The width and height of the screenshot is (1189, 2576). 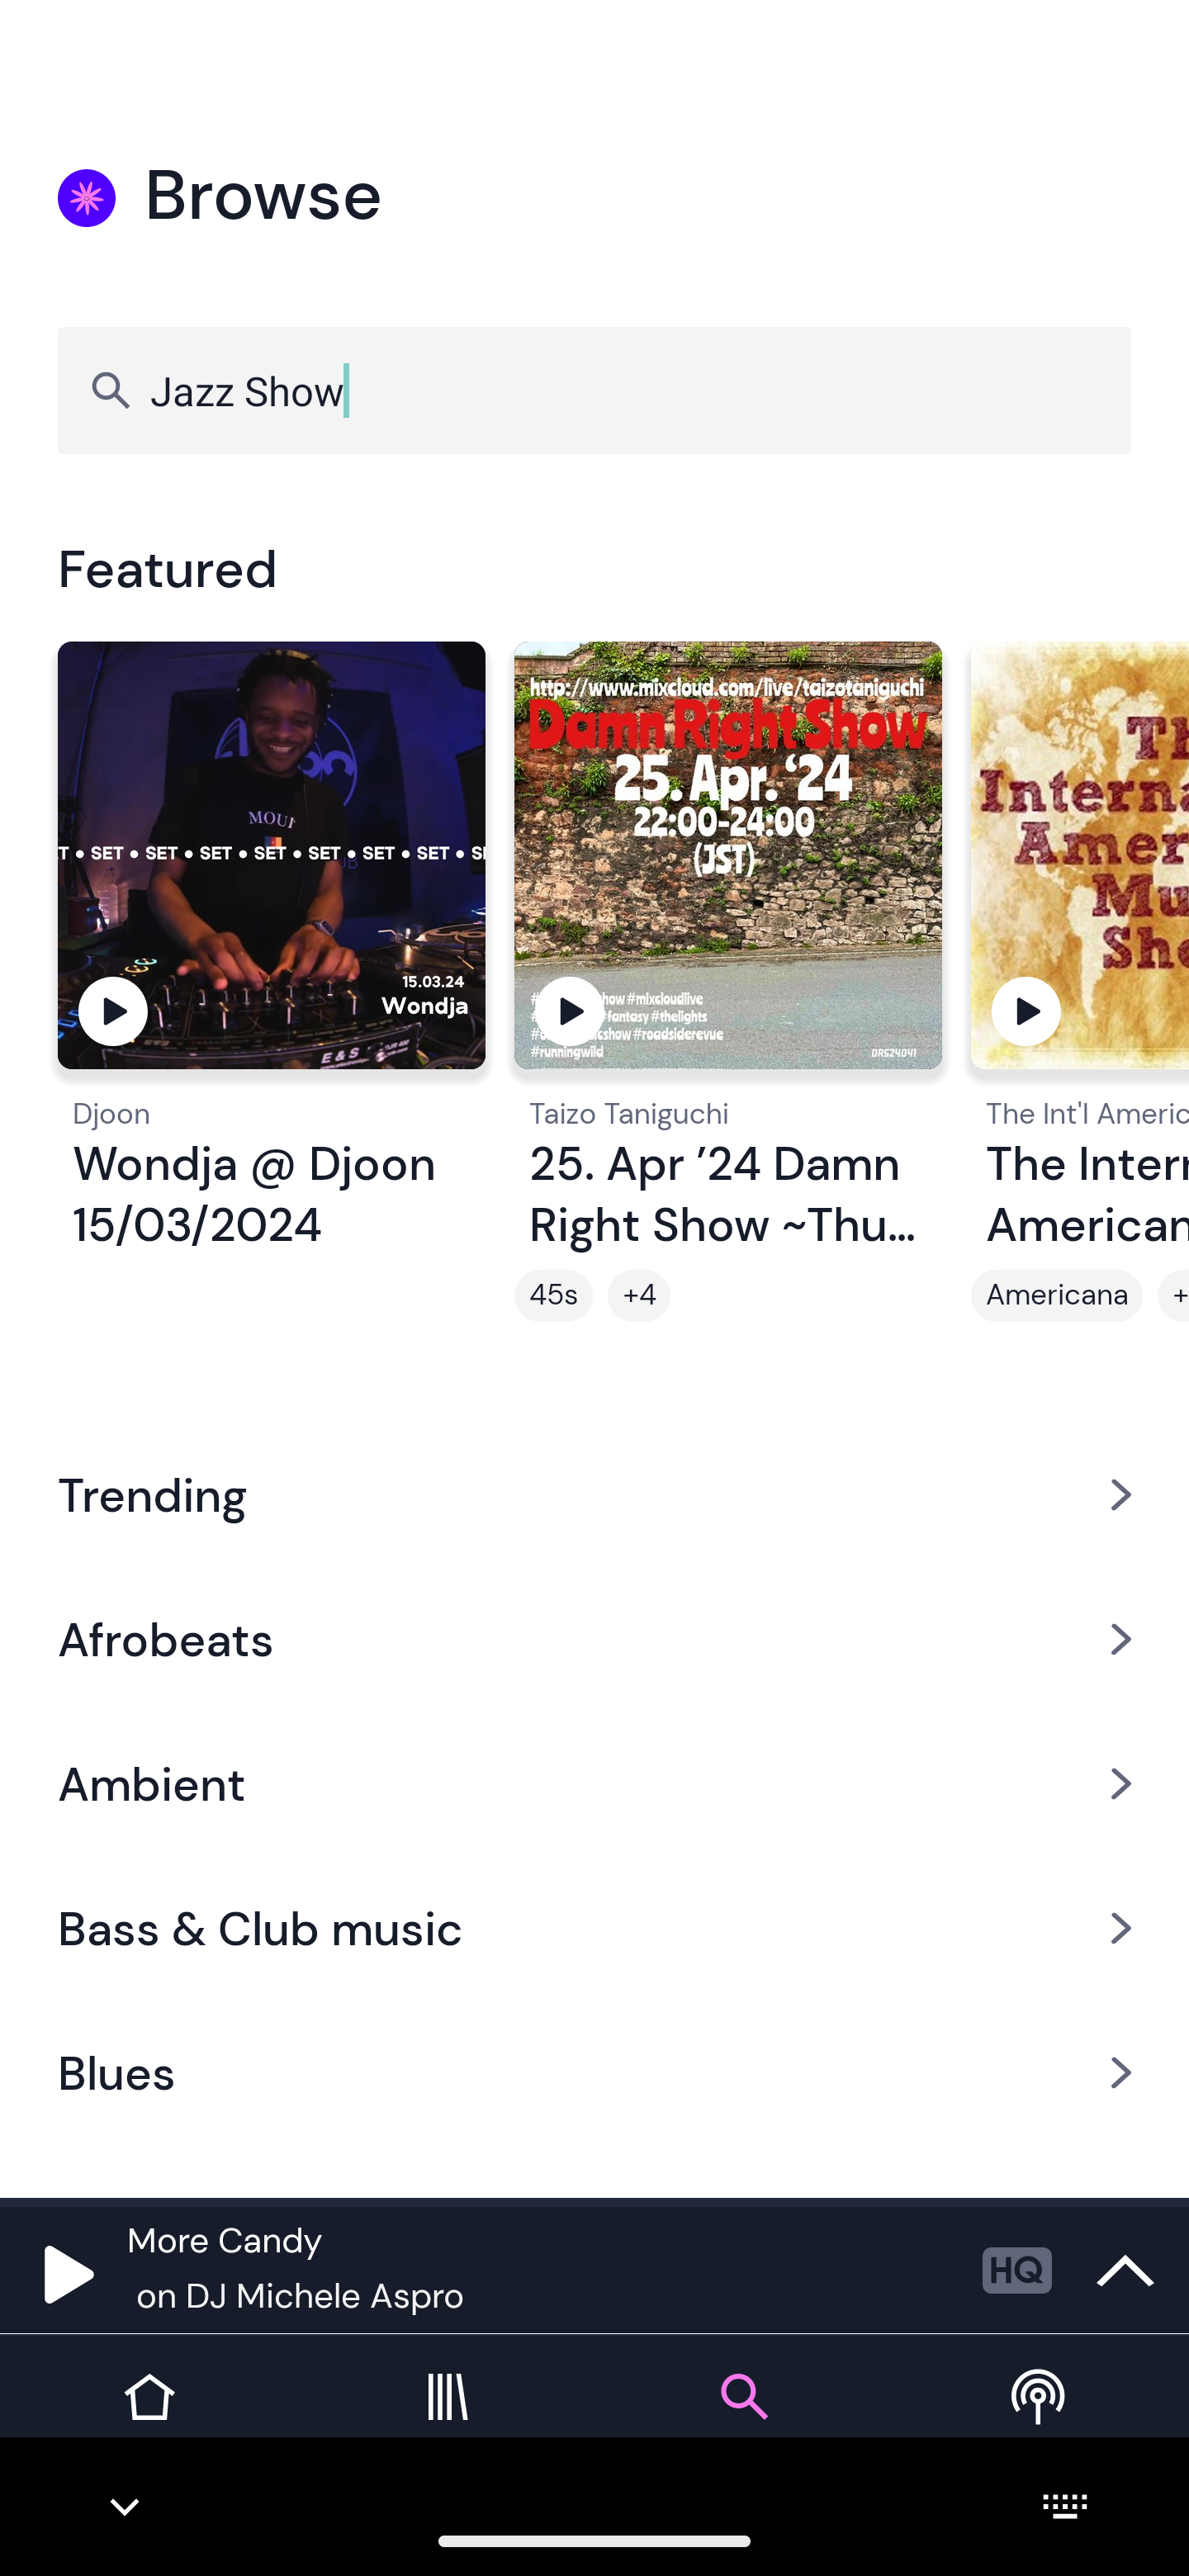 I want to click on Afrobeats, so click(x=594, y=1638).